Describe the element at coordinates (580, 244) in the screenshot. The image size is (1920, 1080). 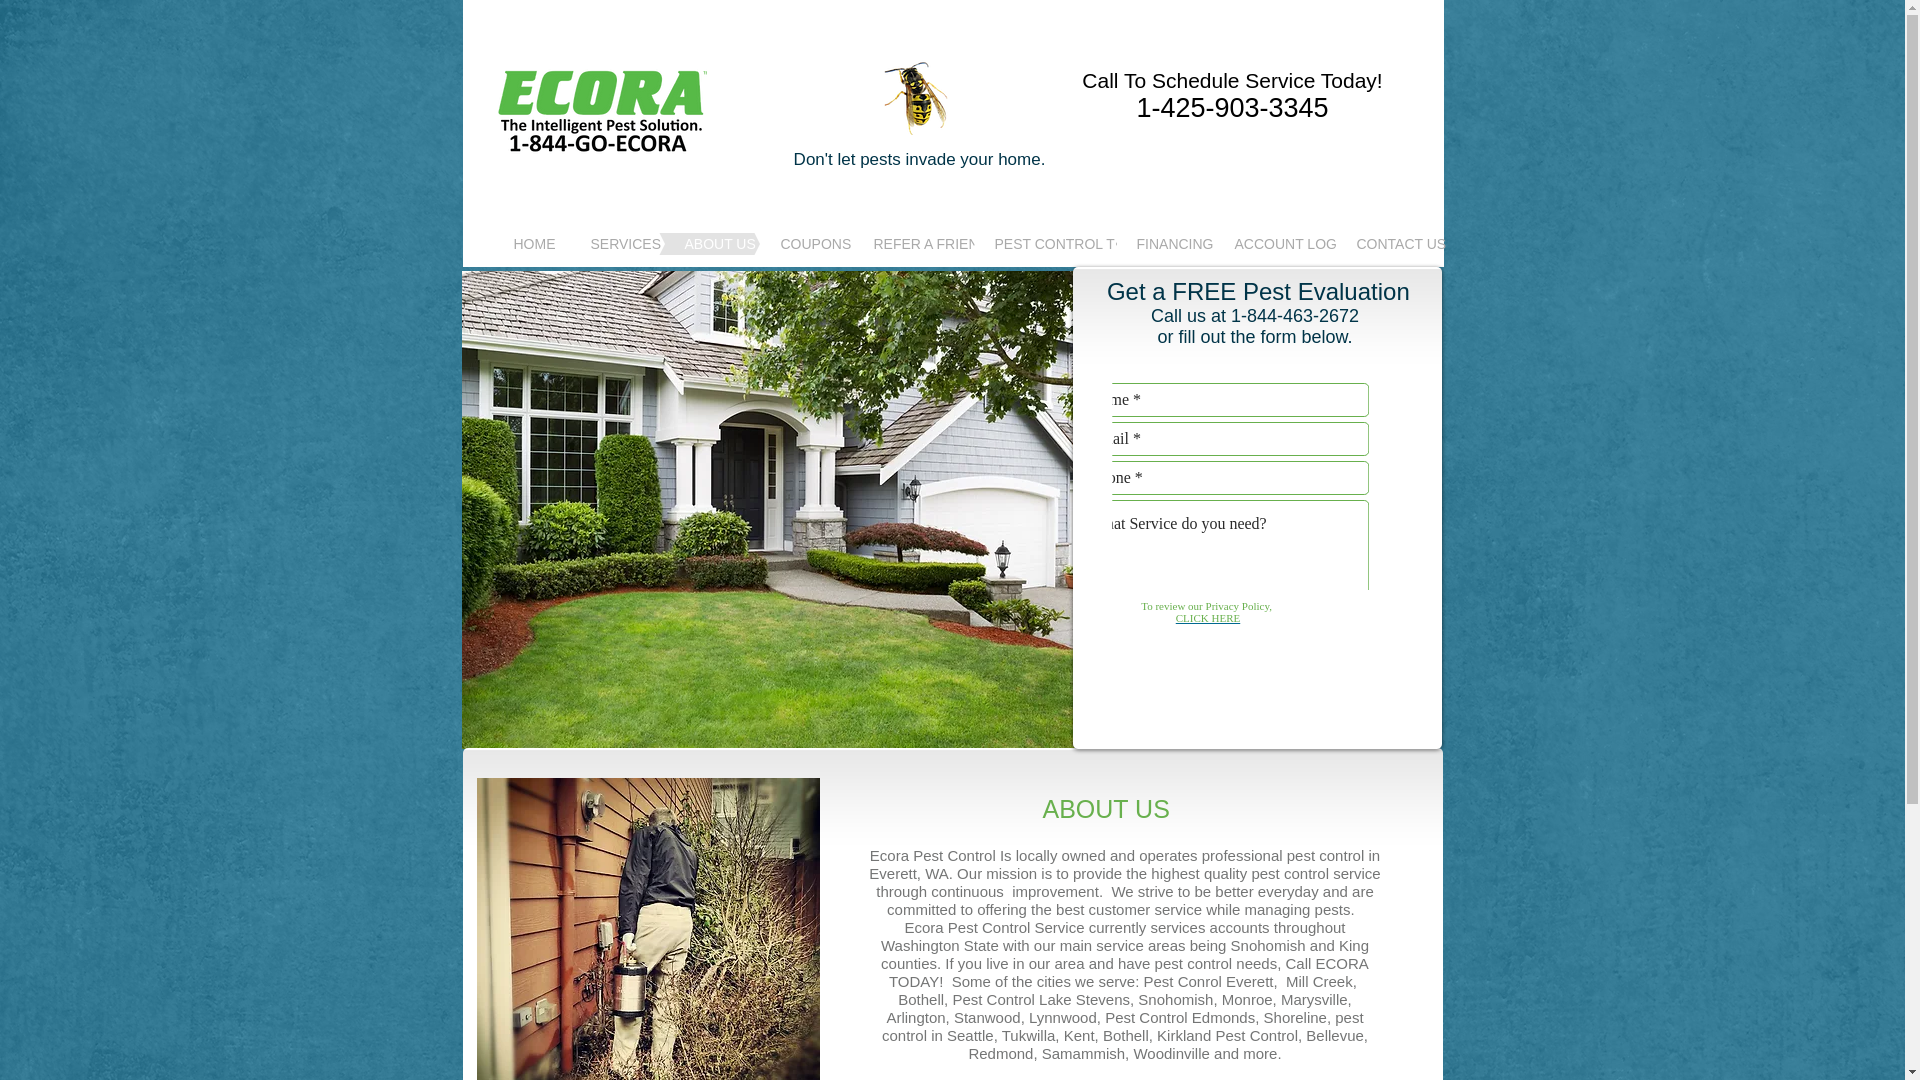
I see `SERVICES` at that location.